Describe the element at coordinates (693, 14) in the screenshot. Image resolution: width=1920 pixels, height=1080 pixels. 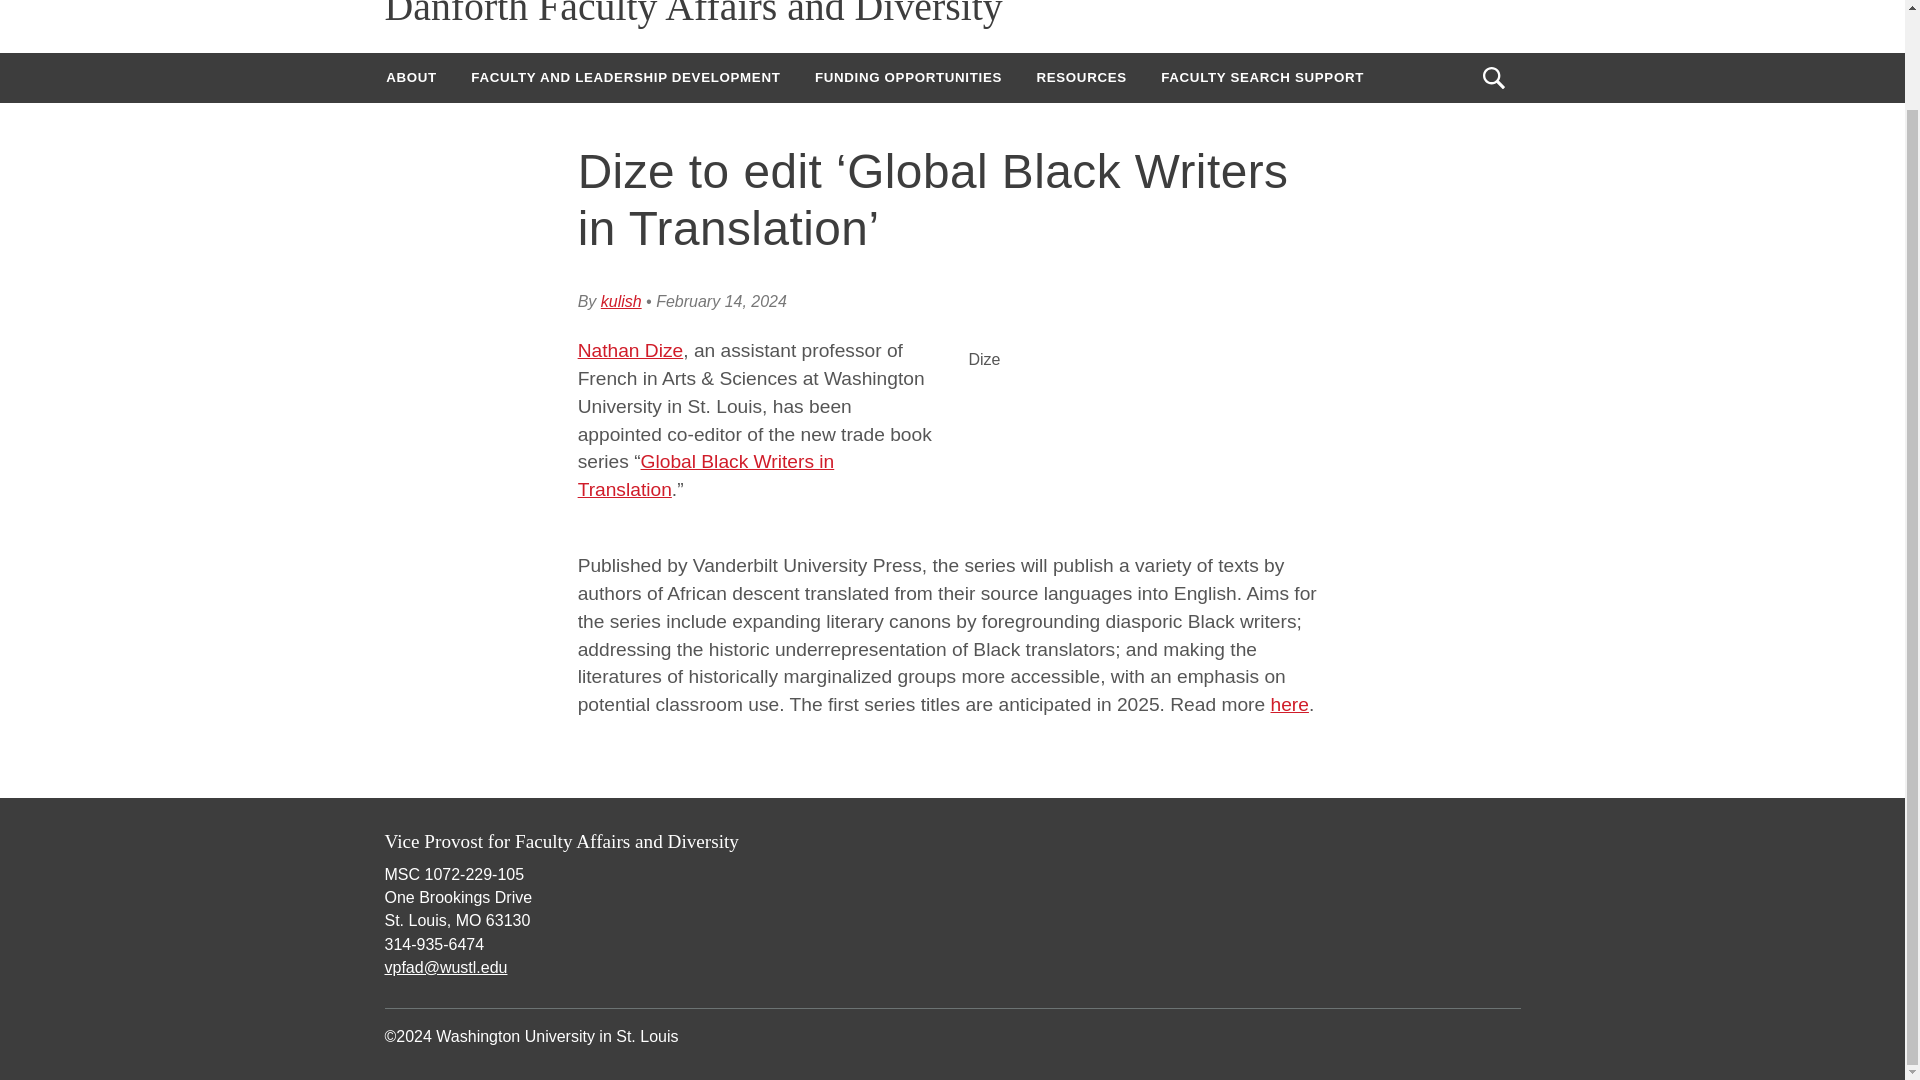
I see `Danforth Faculty Affairs and Diversity` at that location.